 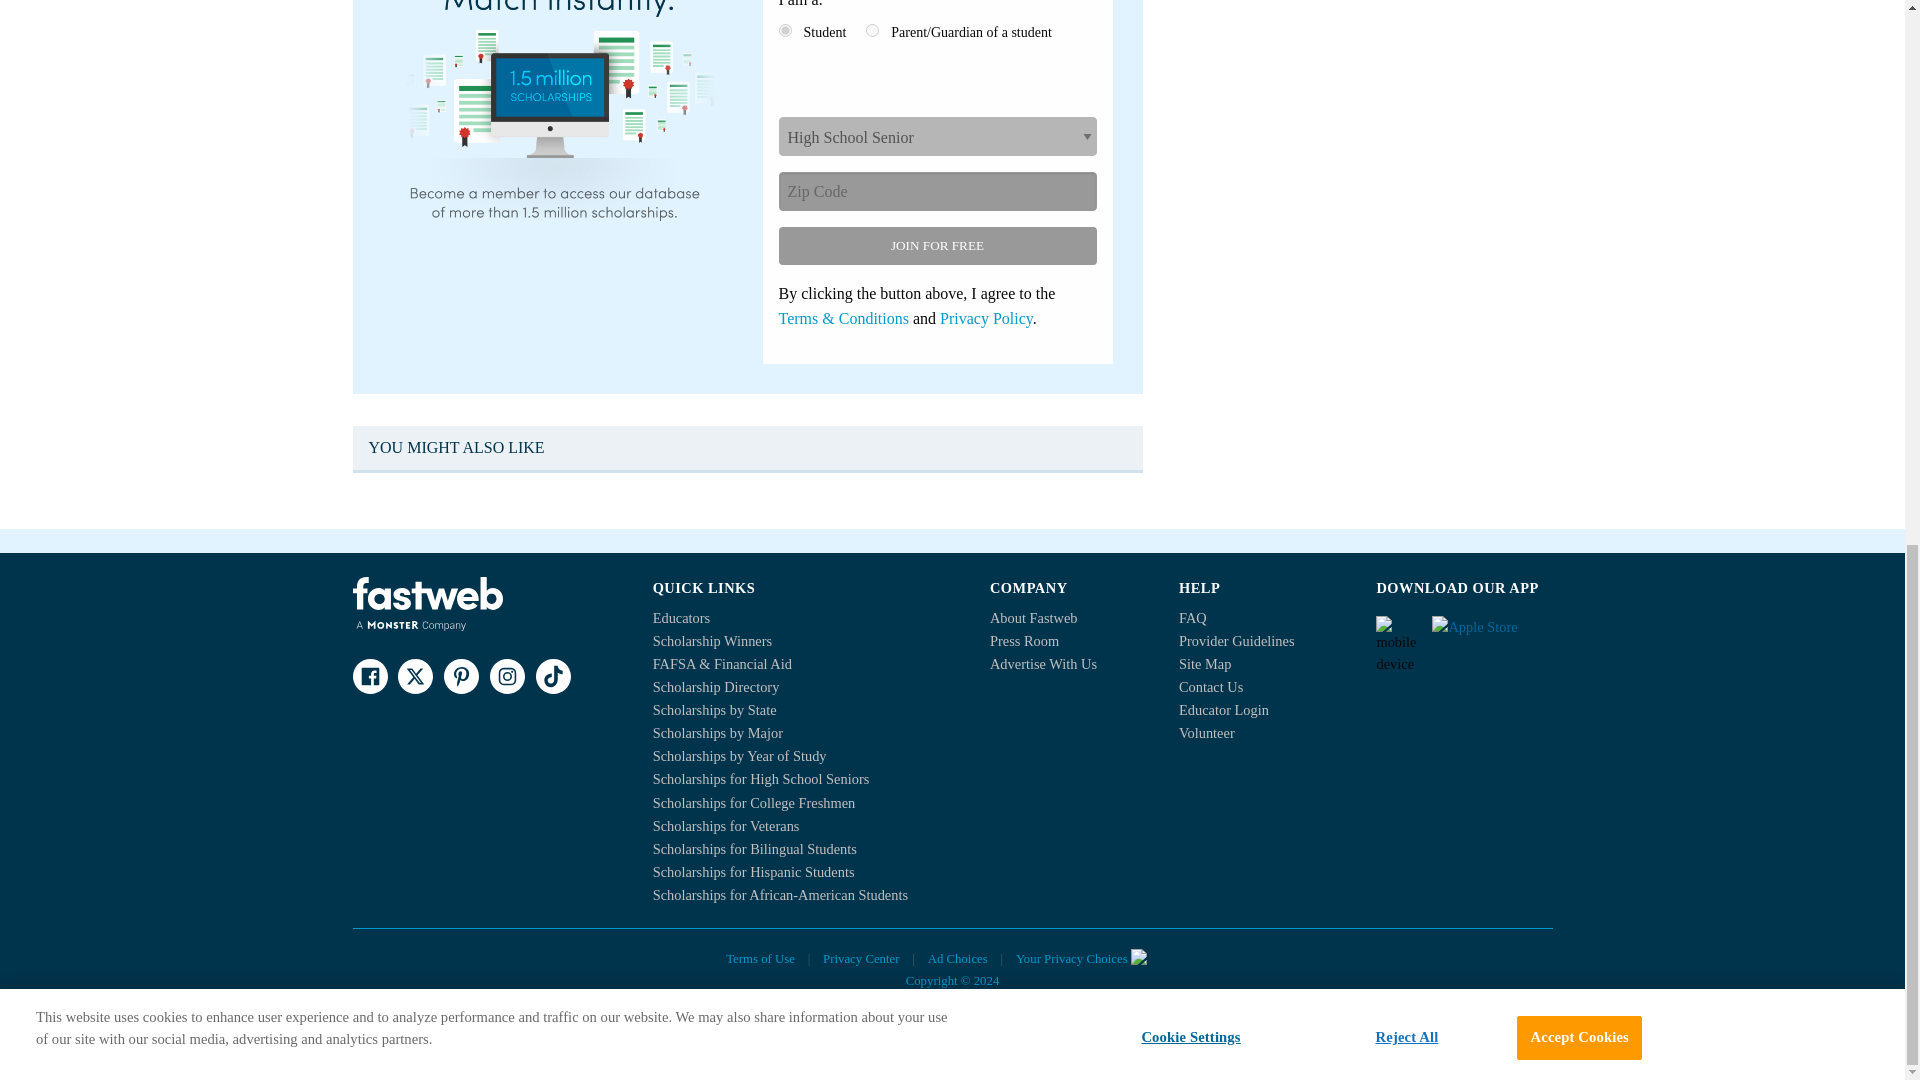 I want to click on Fastweb on TikTok, so click(x=552, y=676).